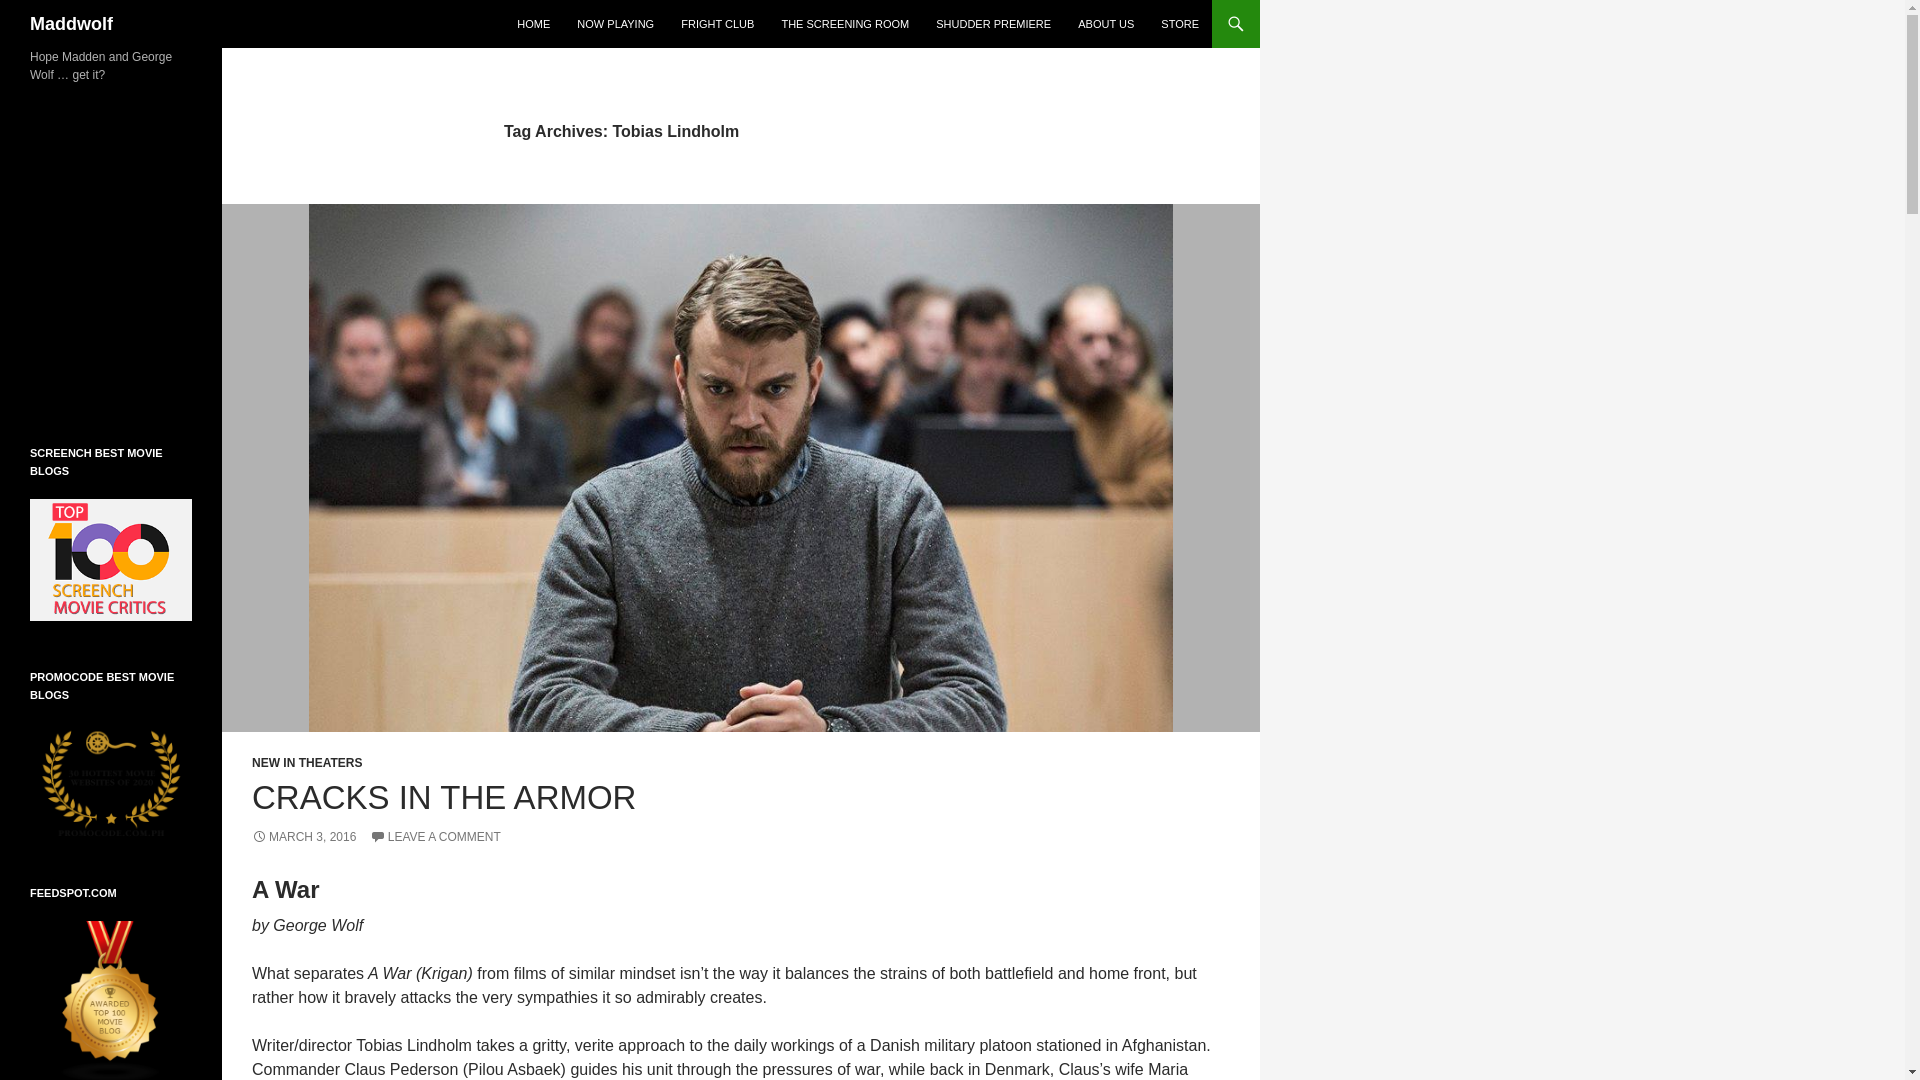 Image resolution: width=1920 pixels, height=1080 pixels. Describe the element at coordinates (615, 24) in the screenshot. I see `NOW PLAYING` at that location.